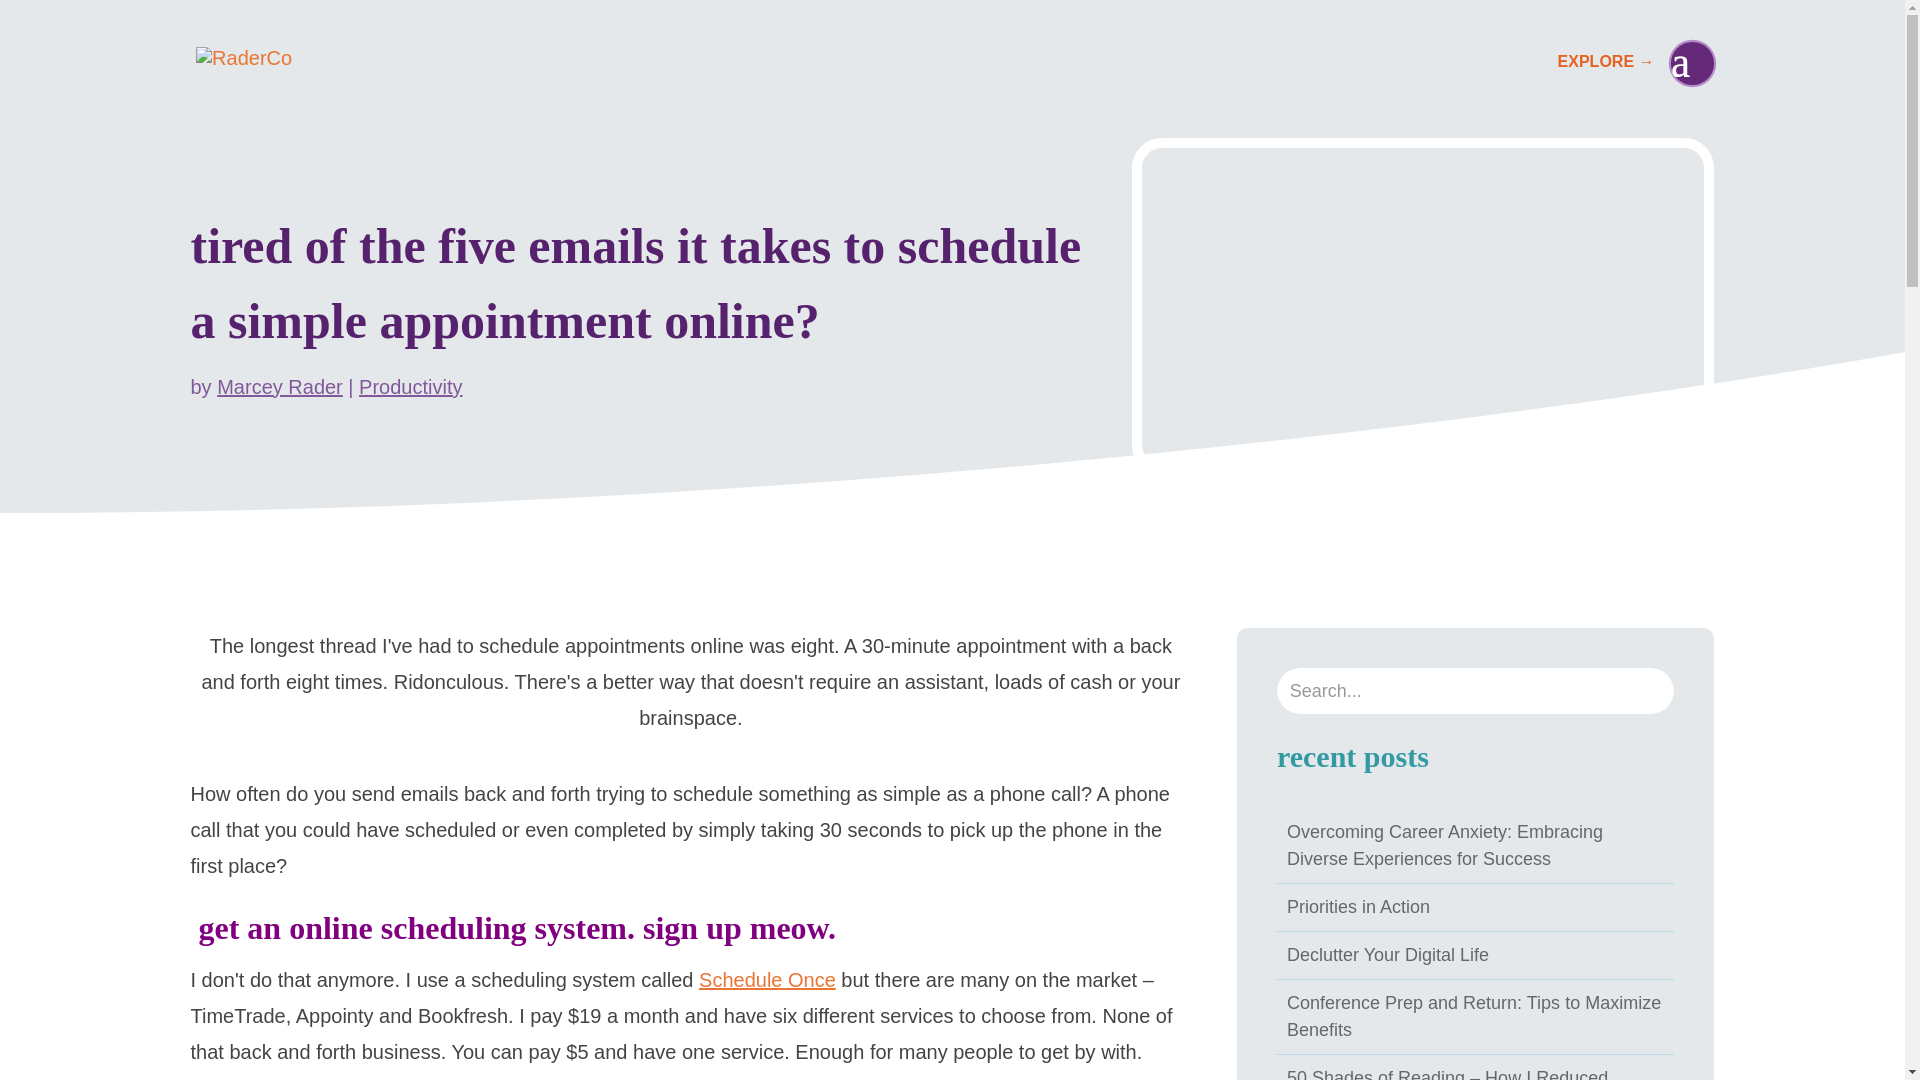  Describe the element at coordinates (1388, 954) in the screenshot. I see `Declutter Your Digital Life` at that location.